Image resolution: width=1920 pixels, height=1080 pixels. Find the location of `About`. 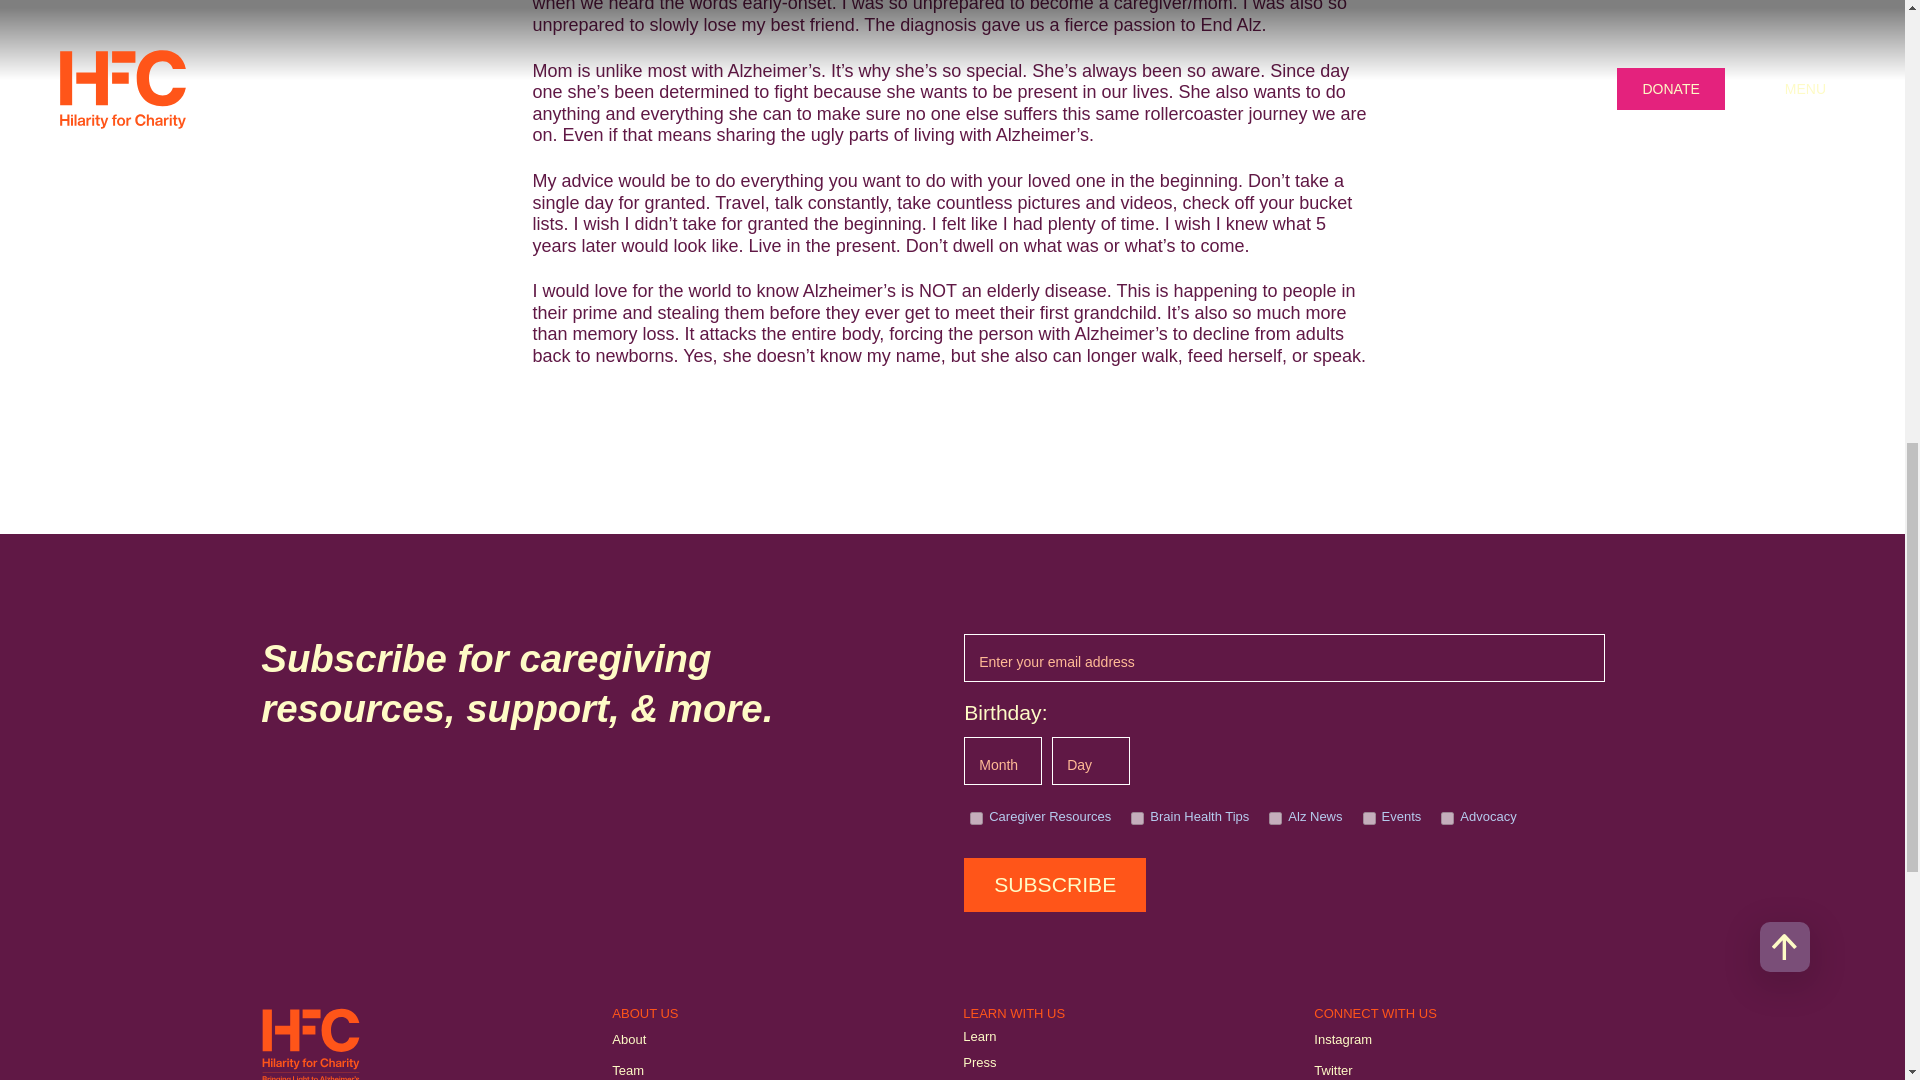

About is located at coordinates (628, 1040).